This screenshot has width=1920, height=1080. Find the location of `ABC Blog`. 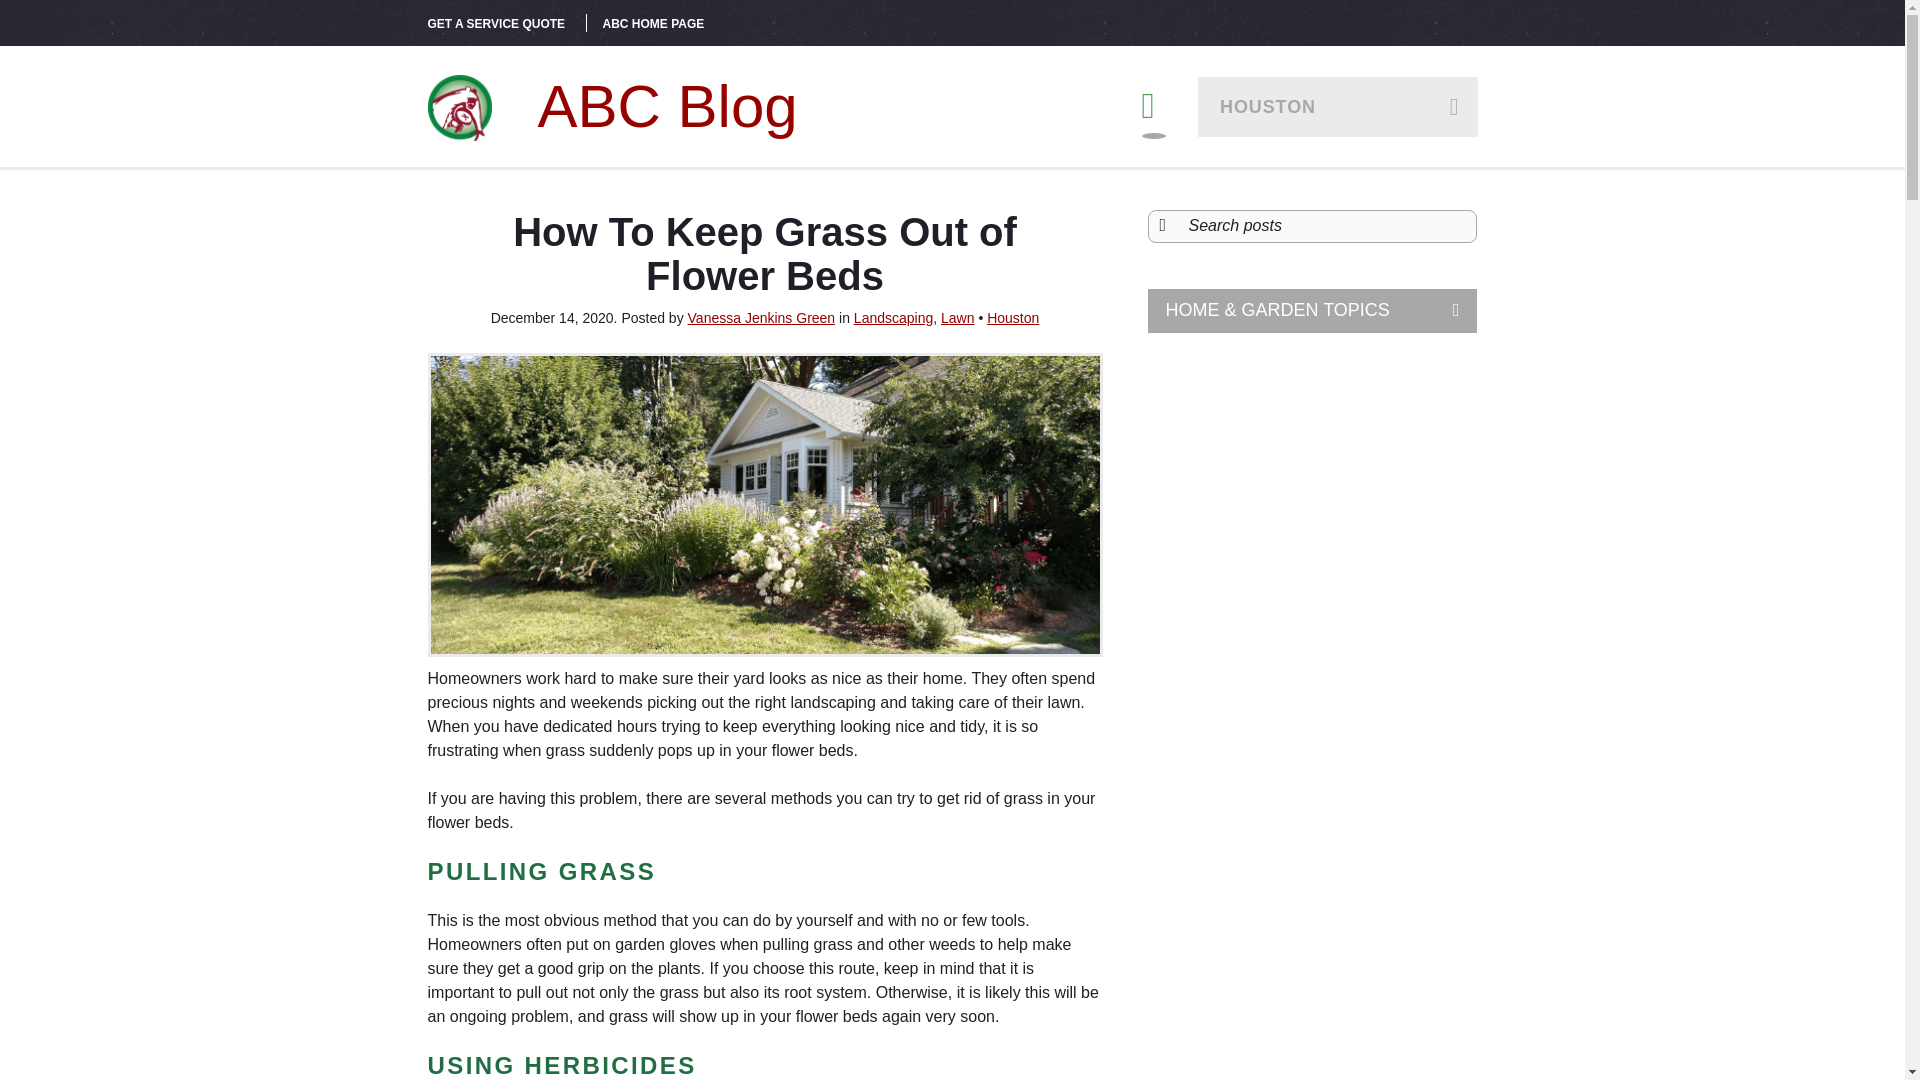

ABC Blog is located at coordinates (613, 106).